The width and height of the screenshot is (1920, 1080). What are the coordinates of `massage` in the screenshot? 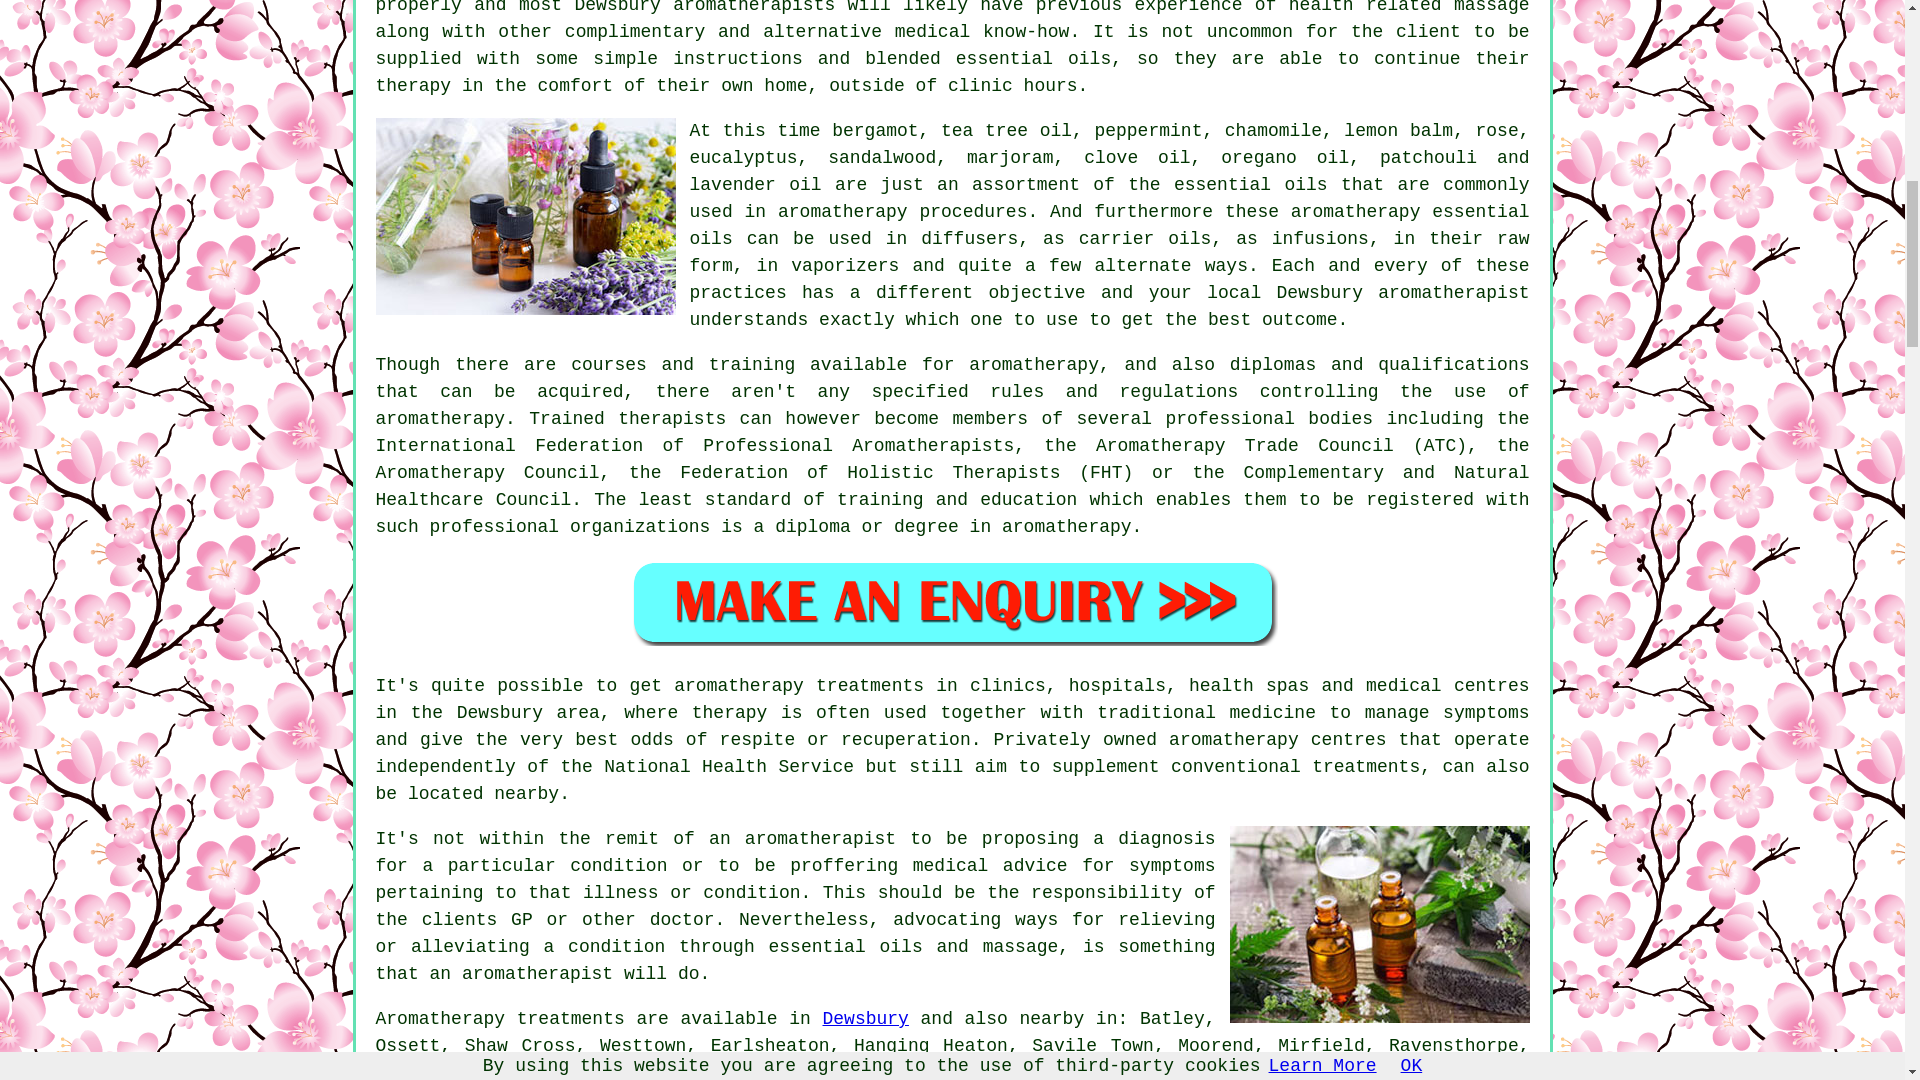 It's located at (1492, 8).